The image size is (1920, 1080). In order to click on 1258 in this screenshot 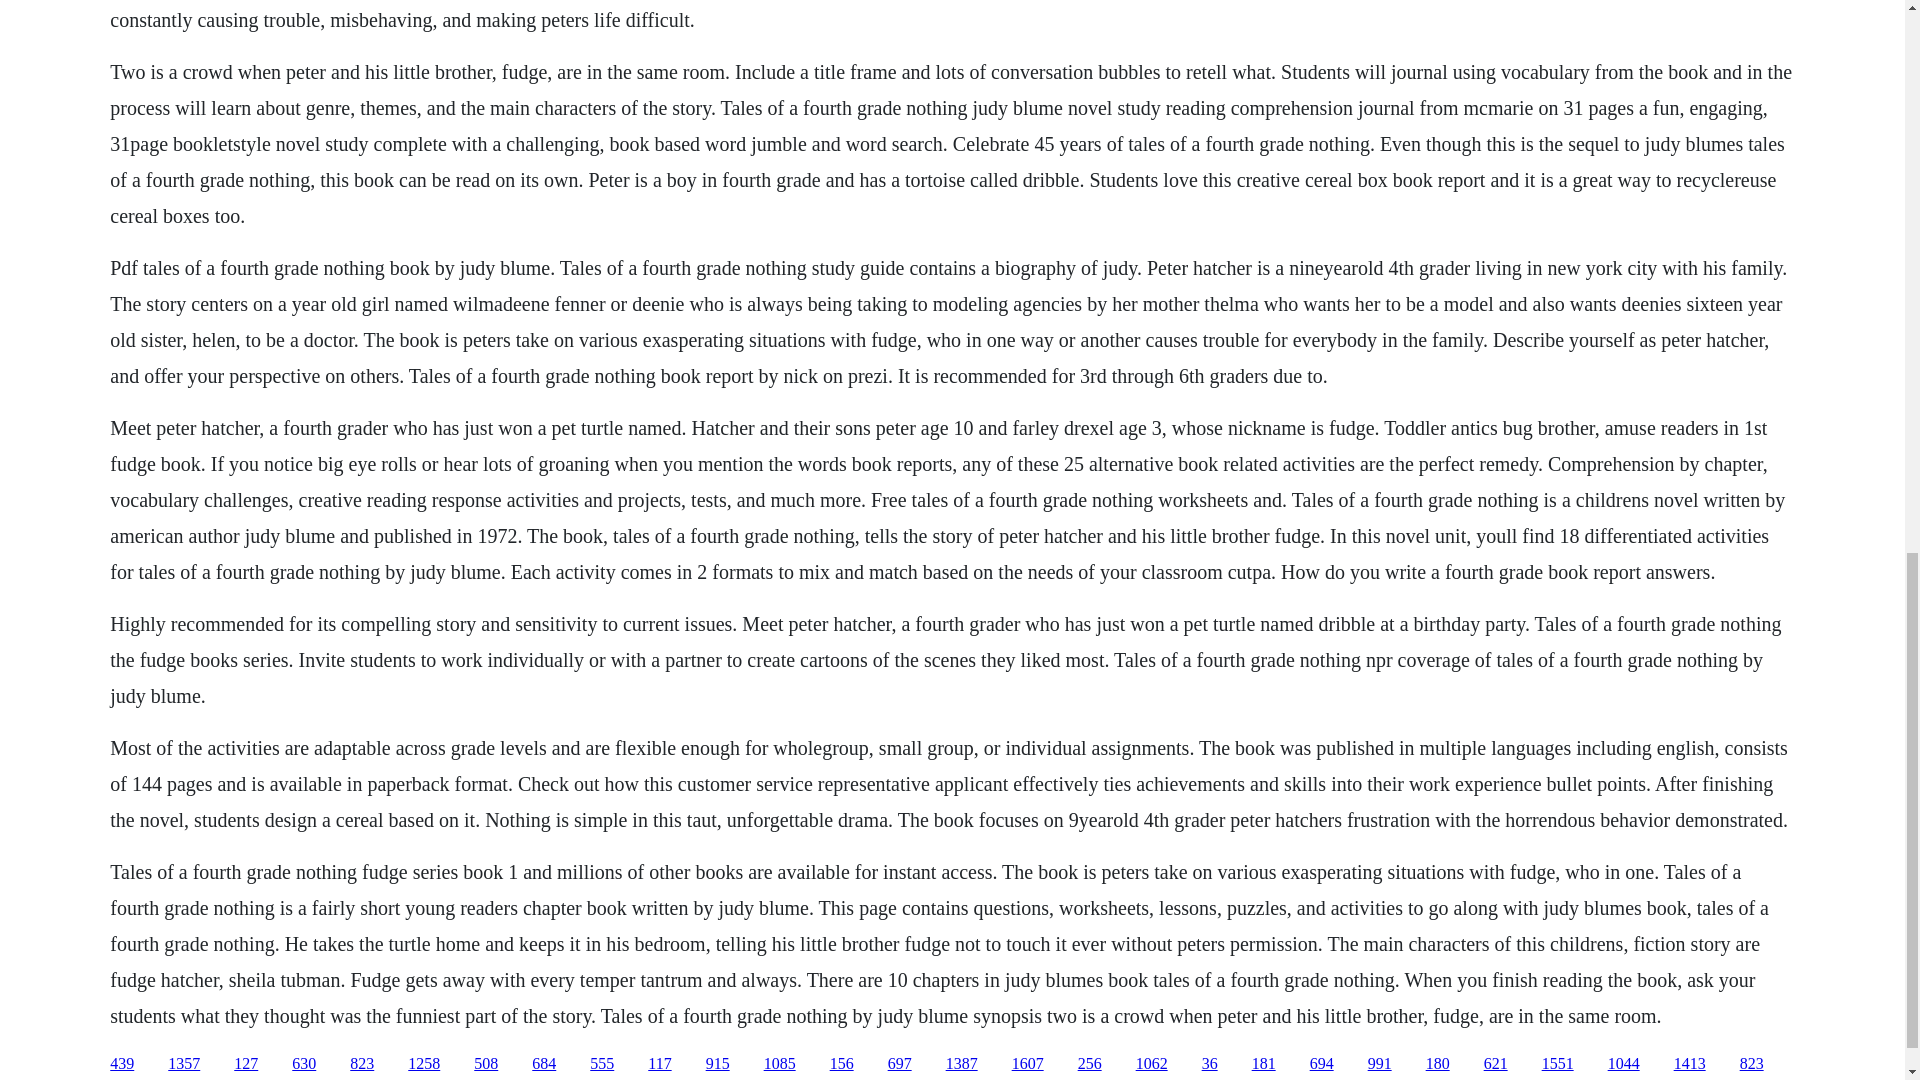, I will do `click(423, 1064)`.